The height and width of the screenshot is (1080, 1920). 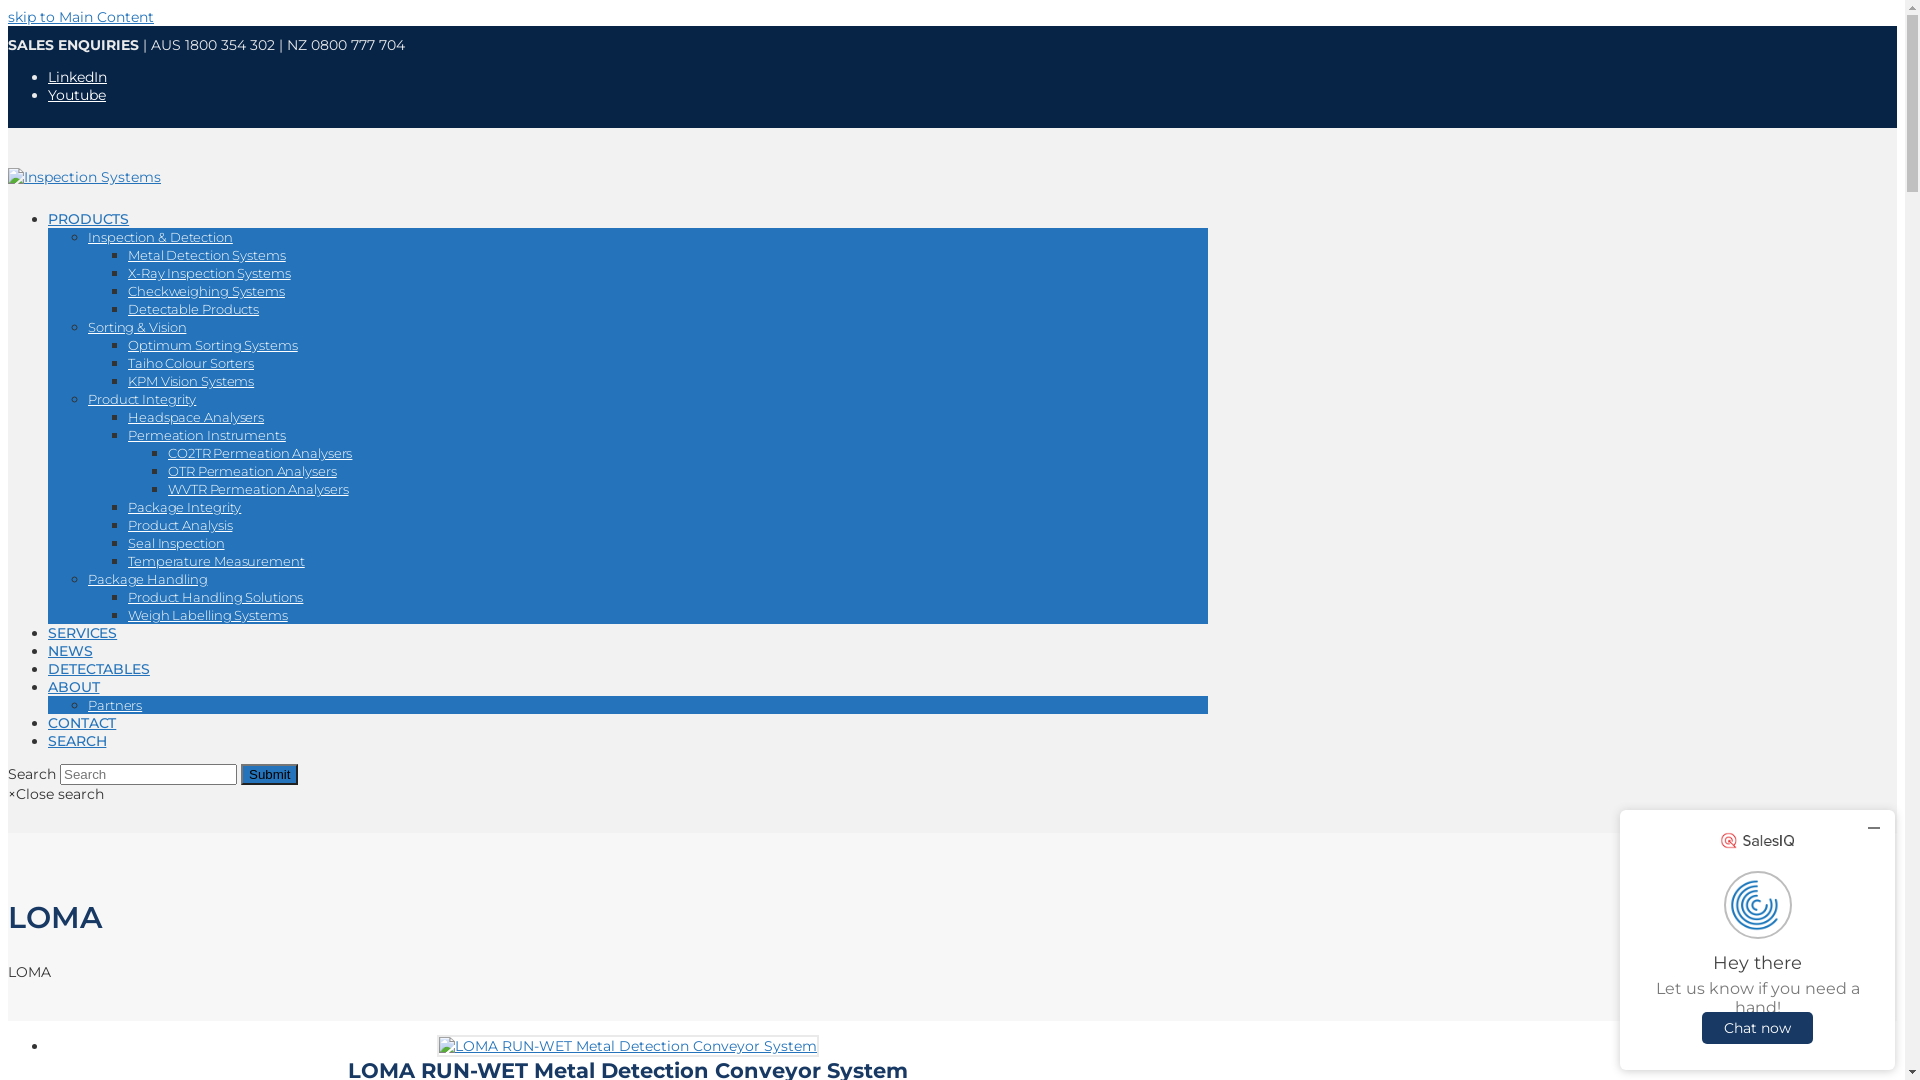 What do you see at coordinates (82, 632) in the screenshot?
I see `SERVICES` at bounding box center [82, 632].